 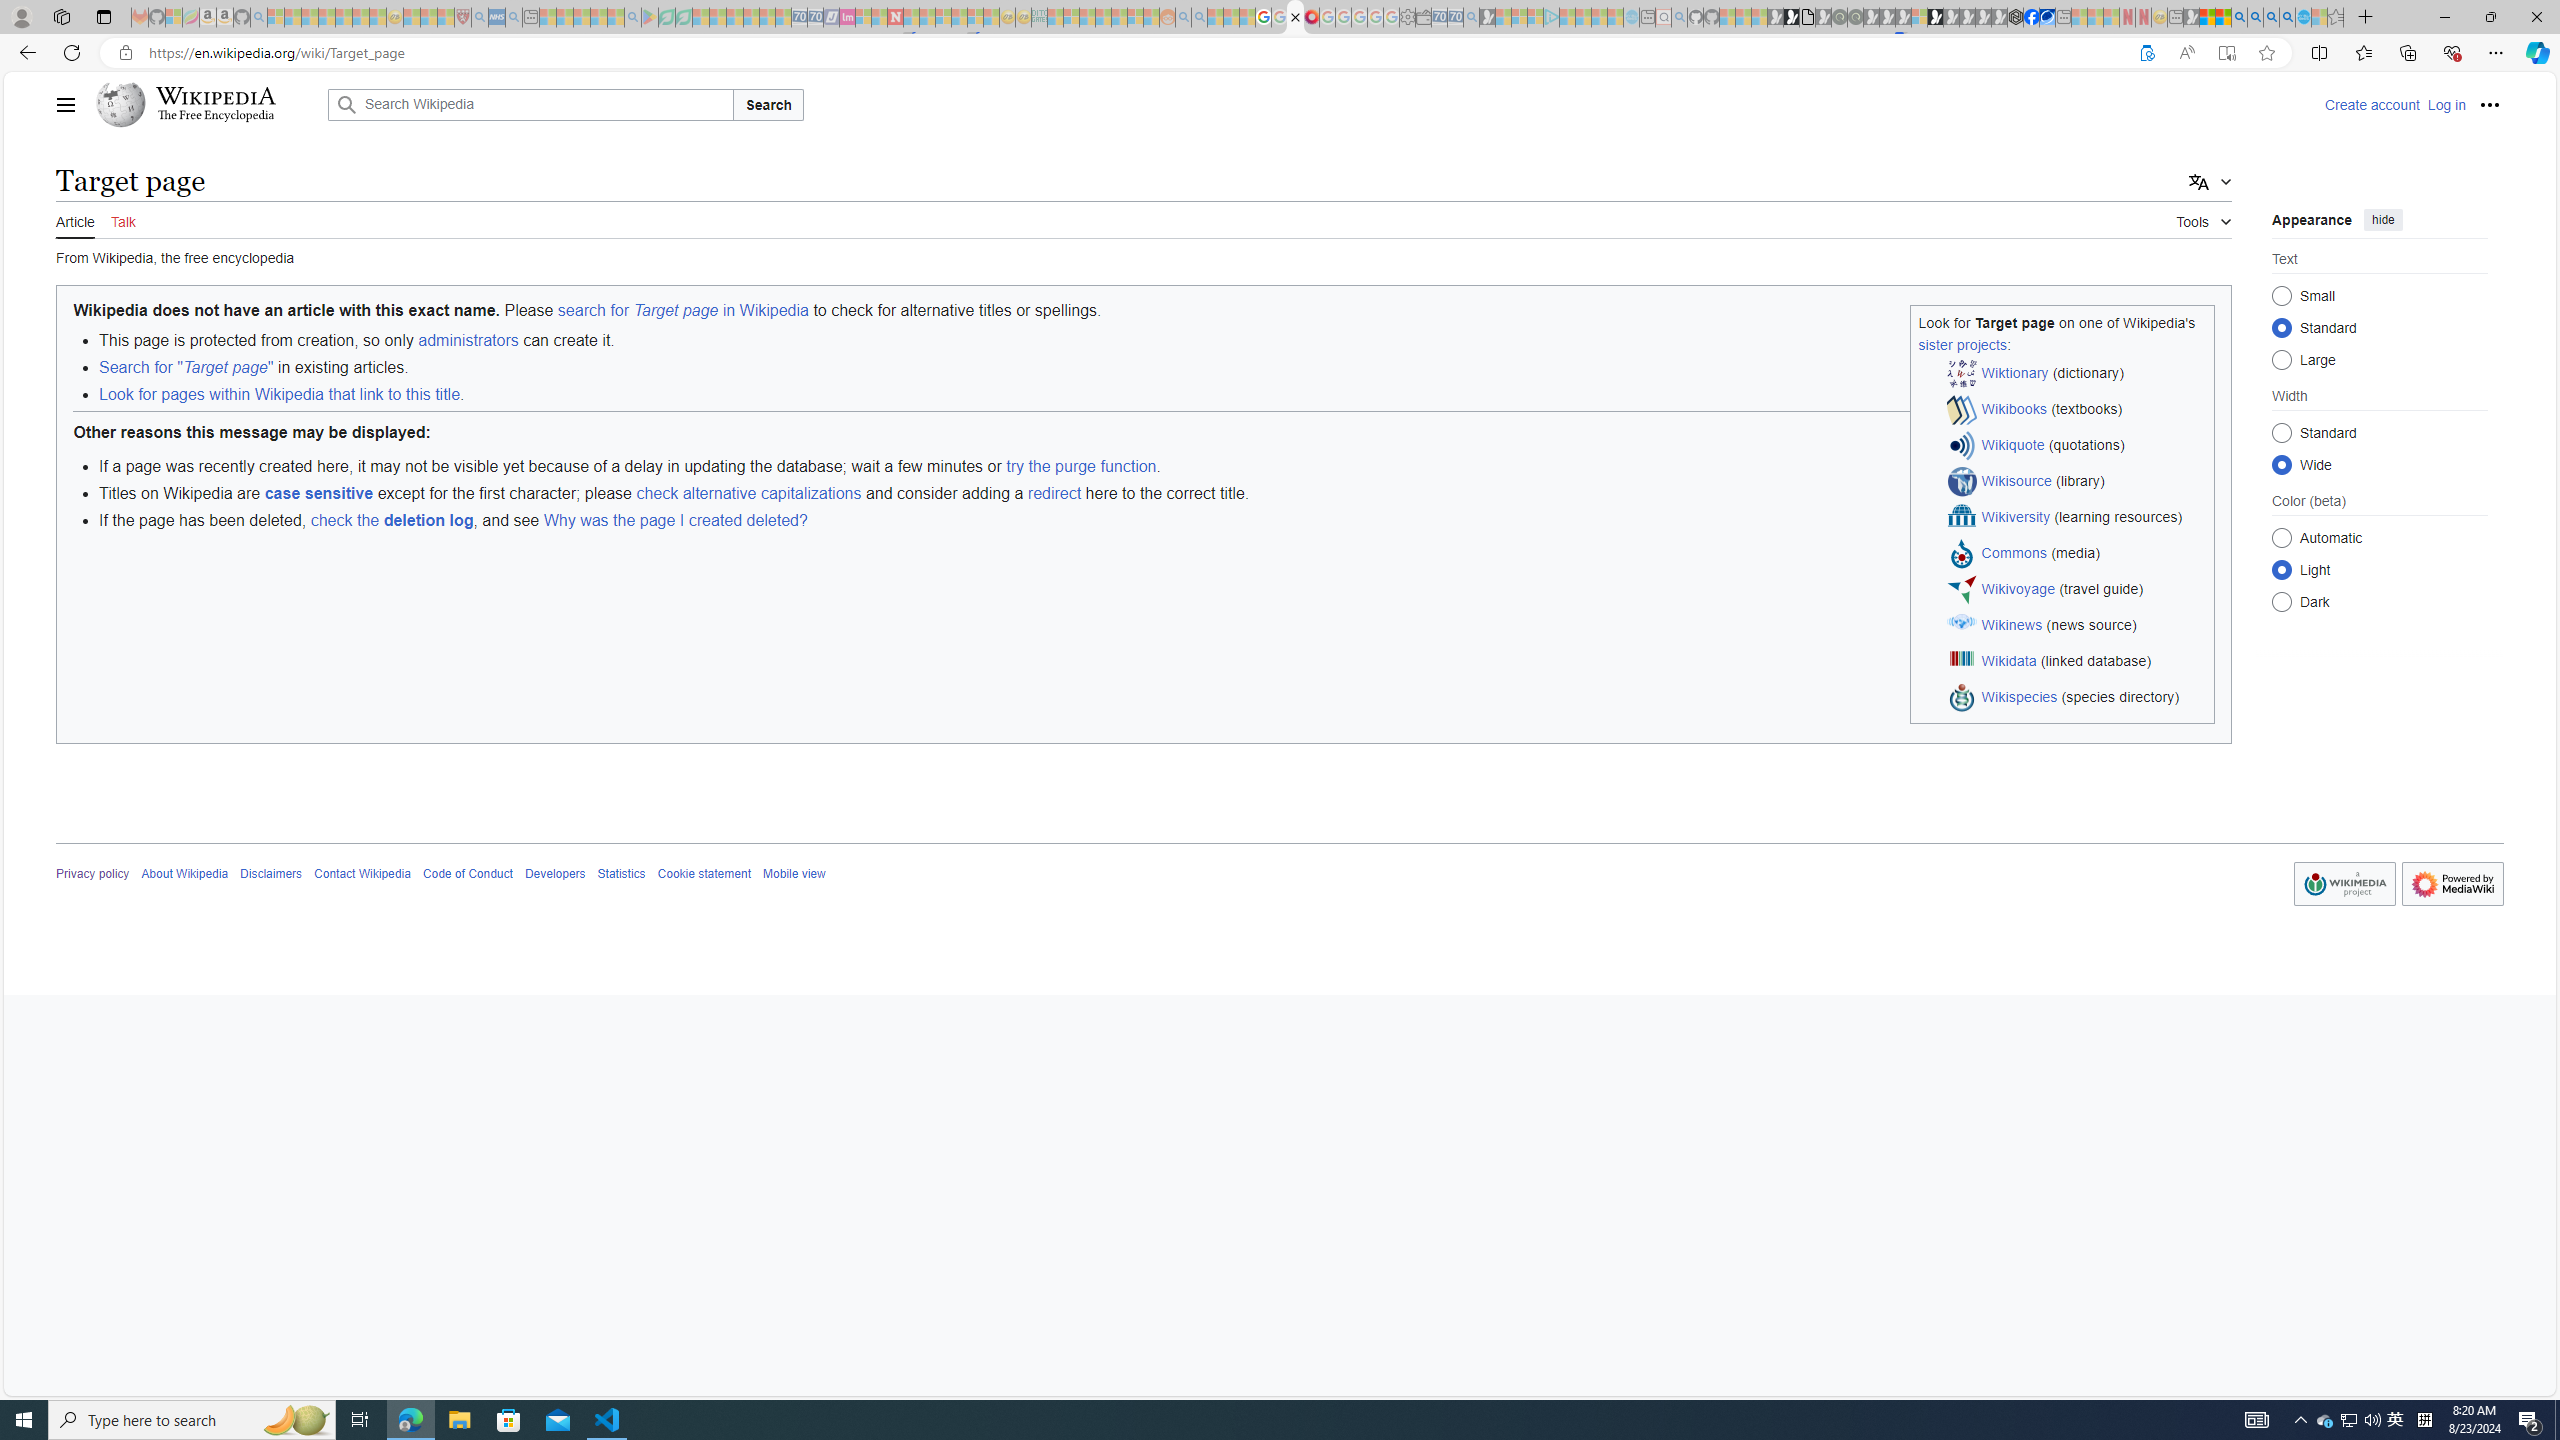 What do you see at coordinates (122, 219) in the screenshot?
I see `Talk` at bounding box center [122, 219].